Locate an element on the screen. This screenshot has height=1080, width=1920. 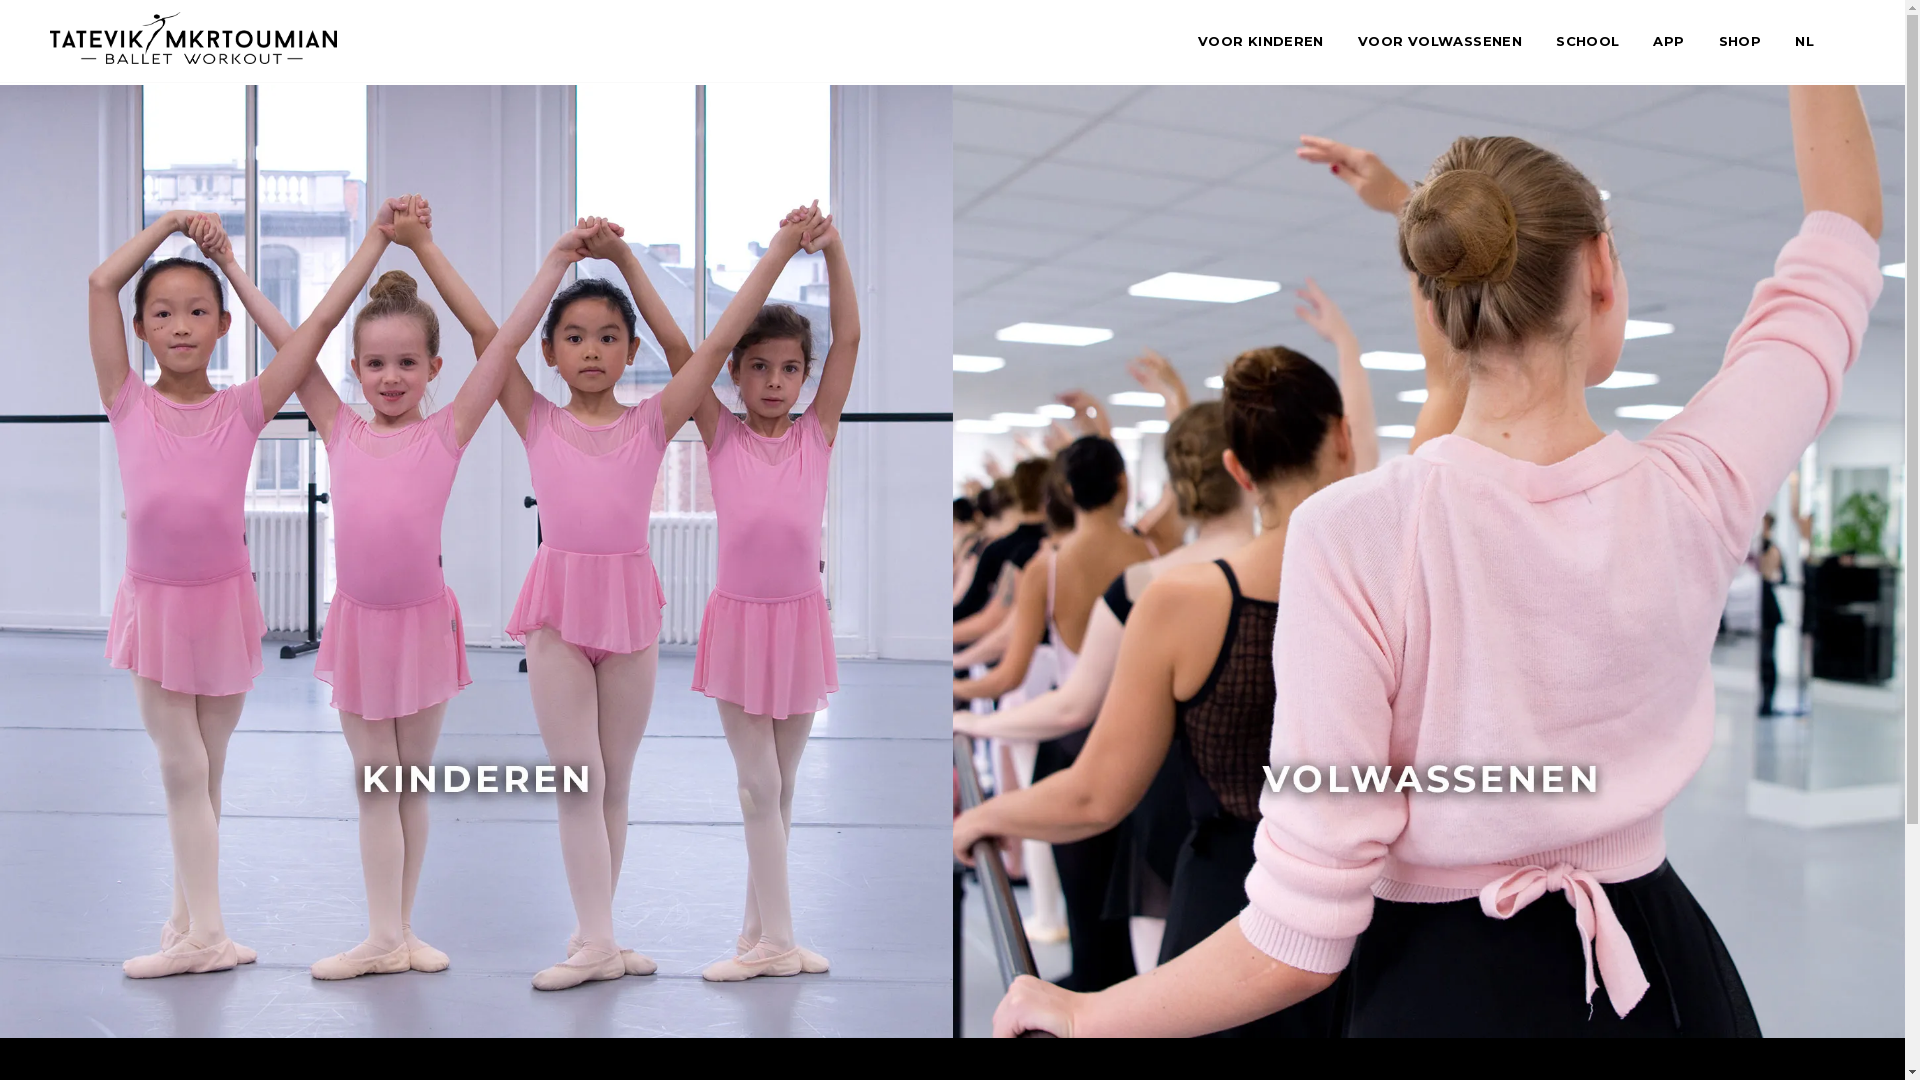
SCHOOL is located at coordinates (1588, 42).